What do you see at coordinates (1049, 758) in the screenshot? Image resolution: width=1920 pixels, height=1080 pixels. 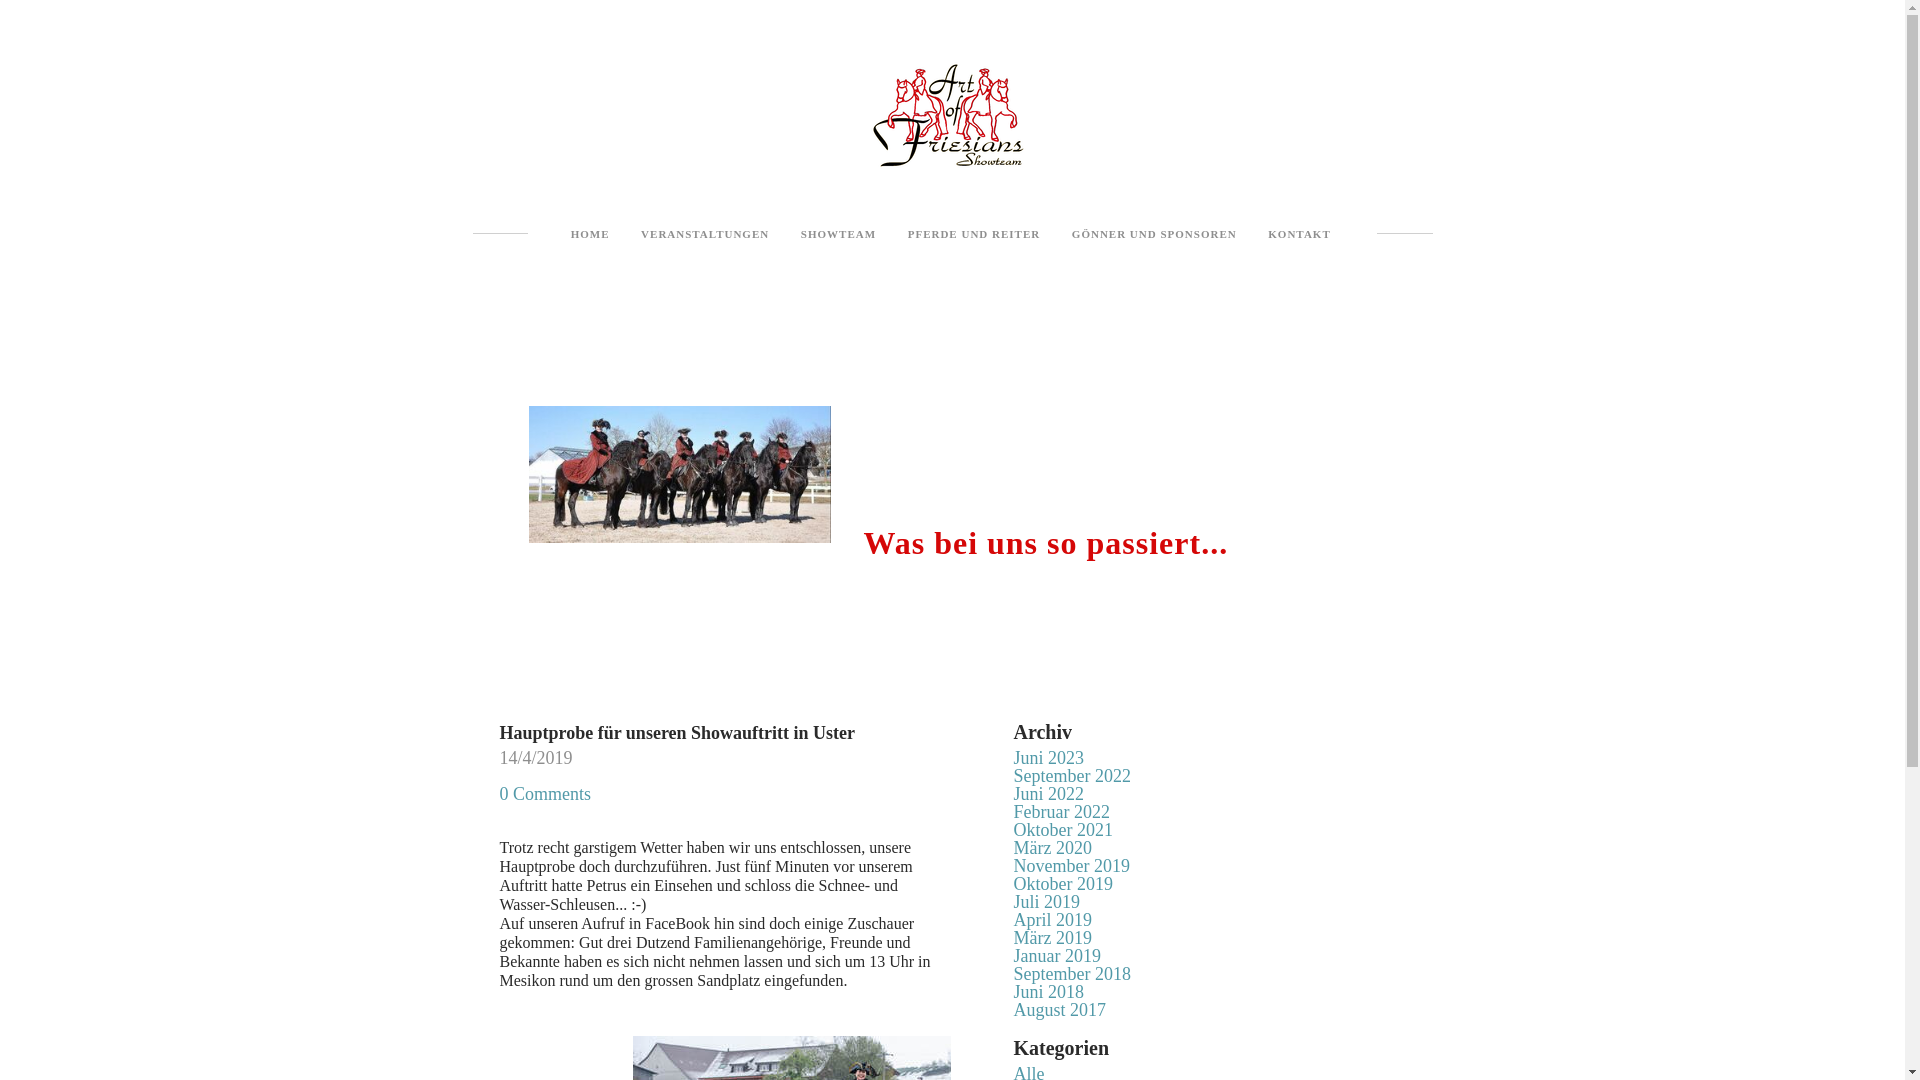 I see `Juni 2023` at bounding box center [1049, 758].